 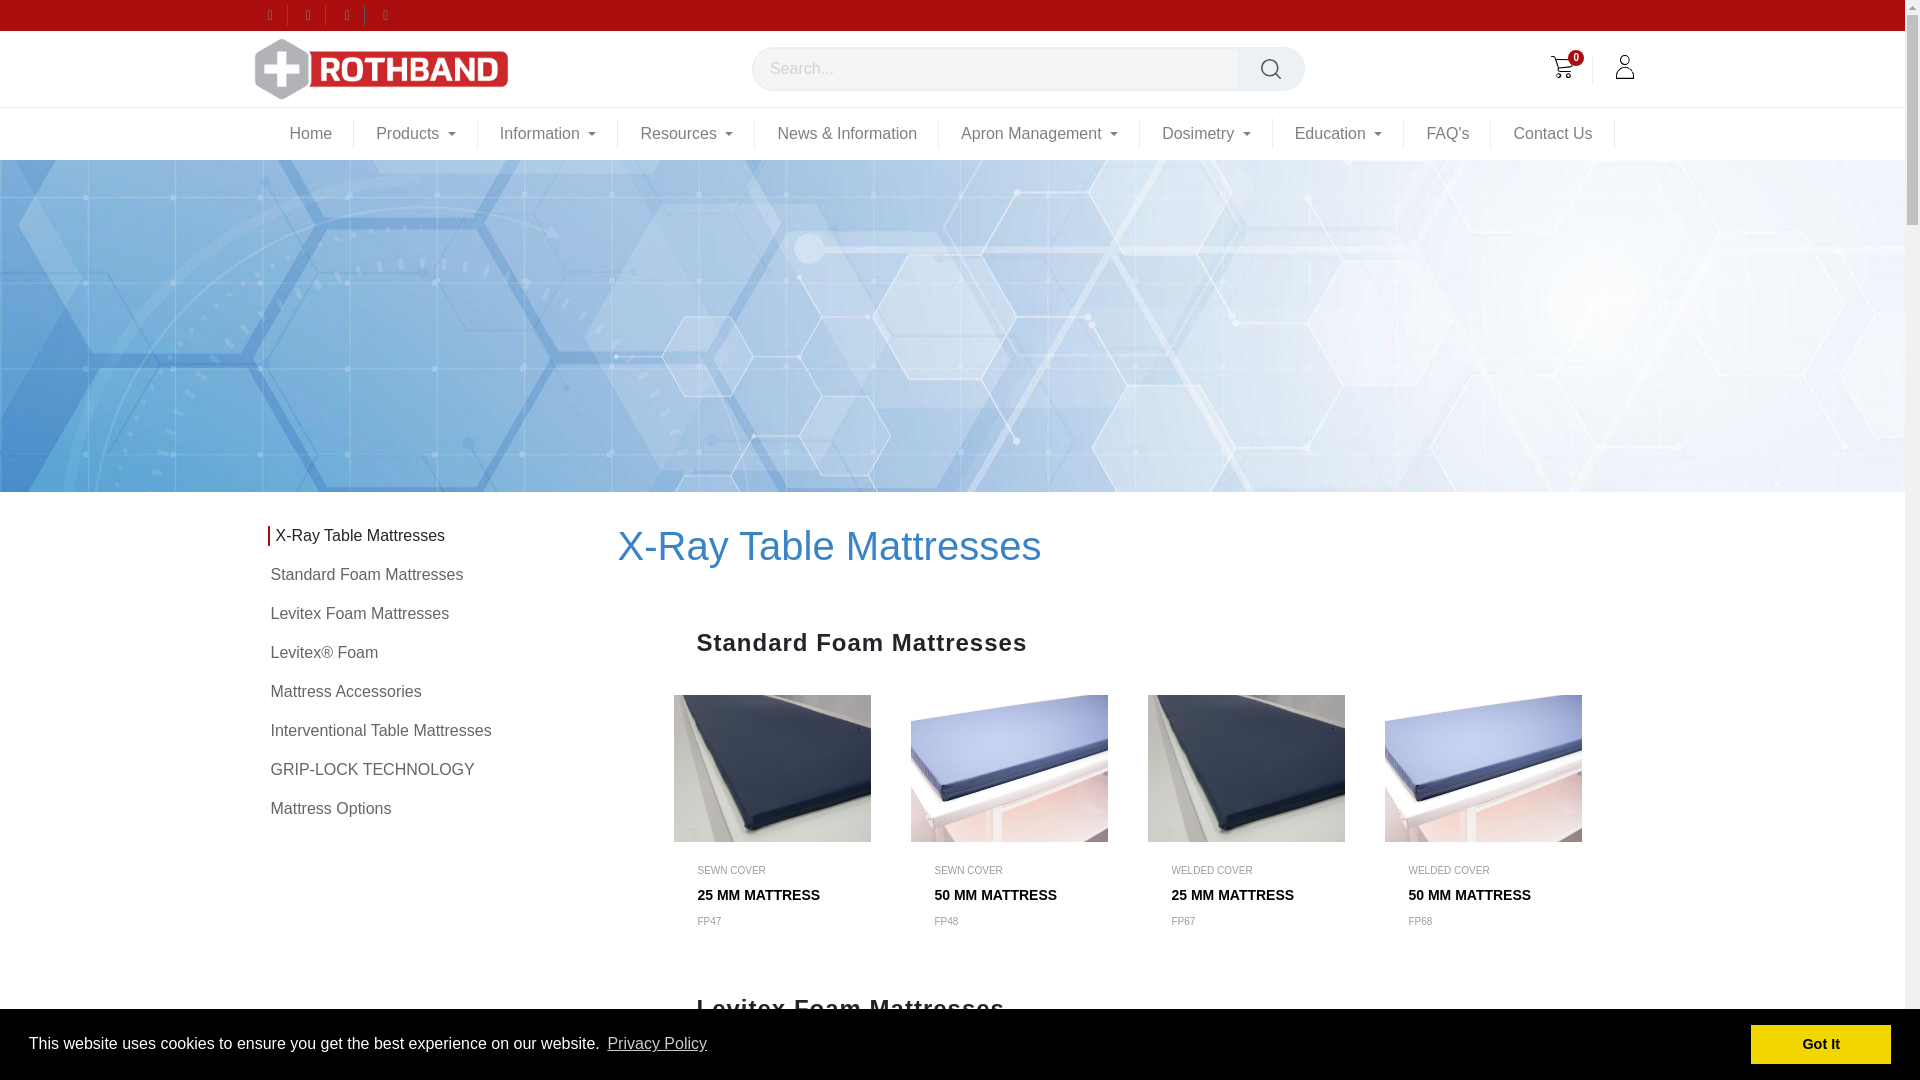 I want to click on Home, so click(x=312, y=133).